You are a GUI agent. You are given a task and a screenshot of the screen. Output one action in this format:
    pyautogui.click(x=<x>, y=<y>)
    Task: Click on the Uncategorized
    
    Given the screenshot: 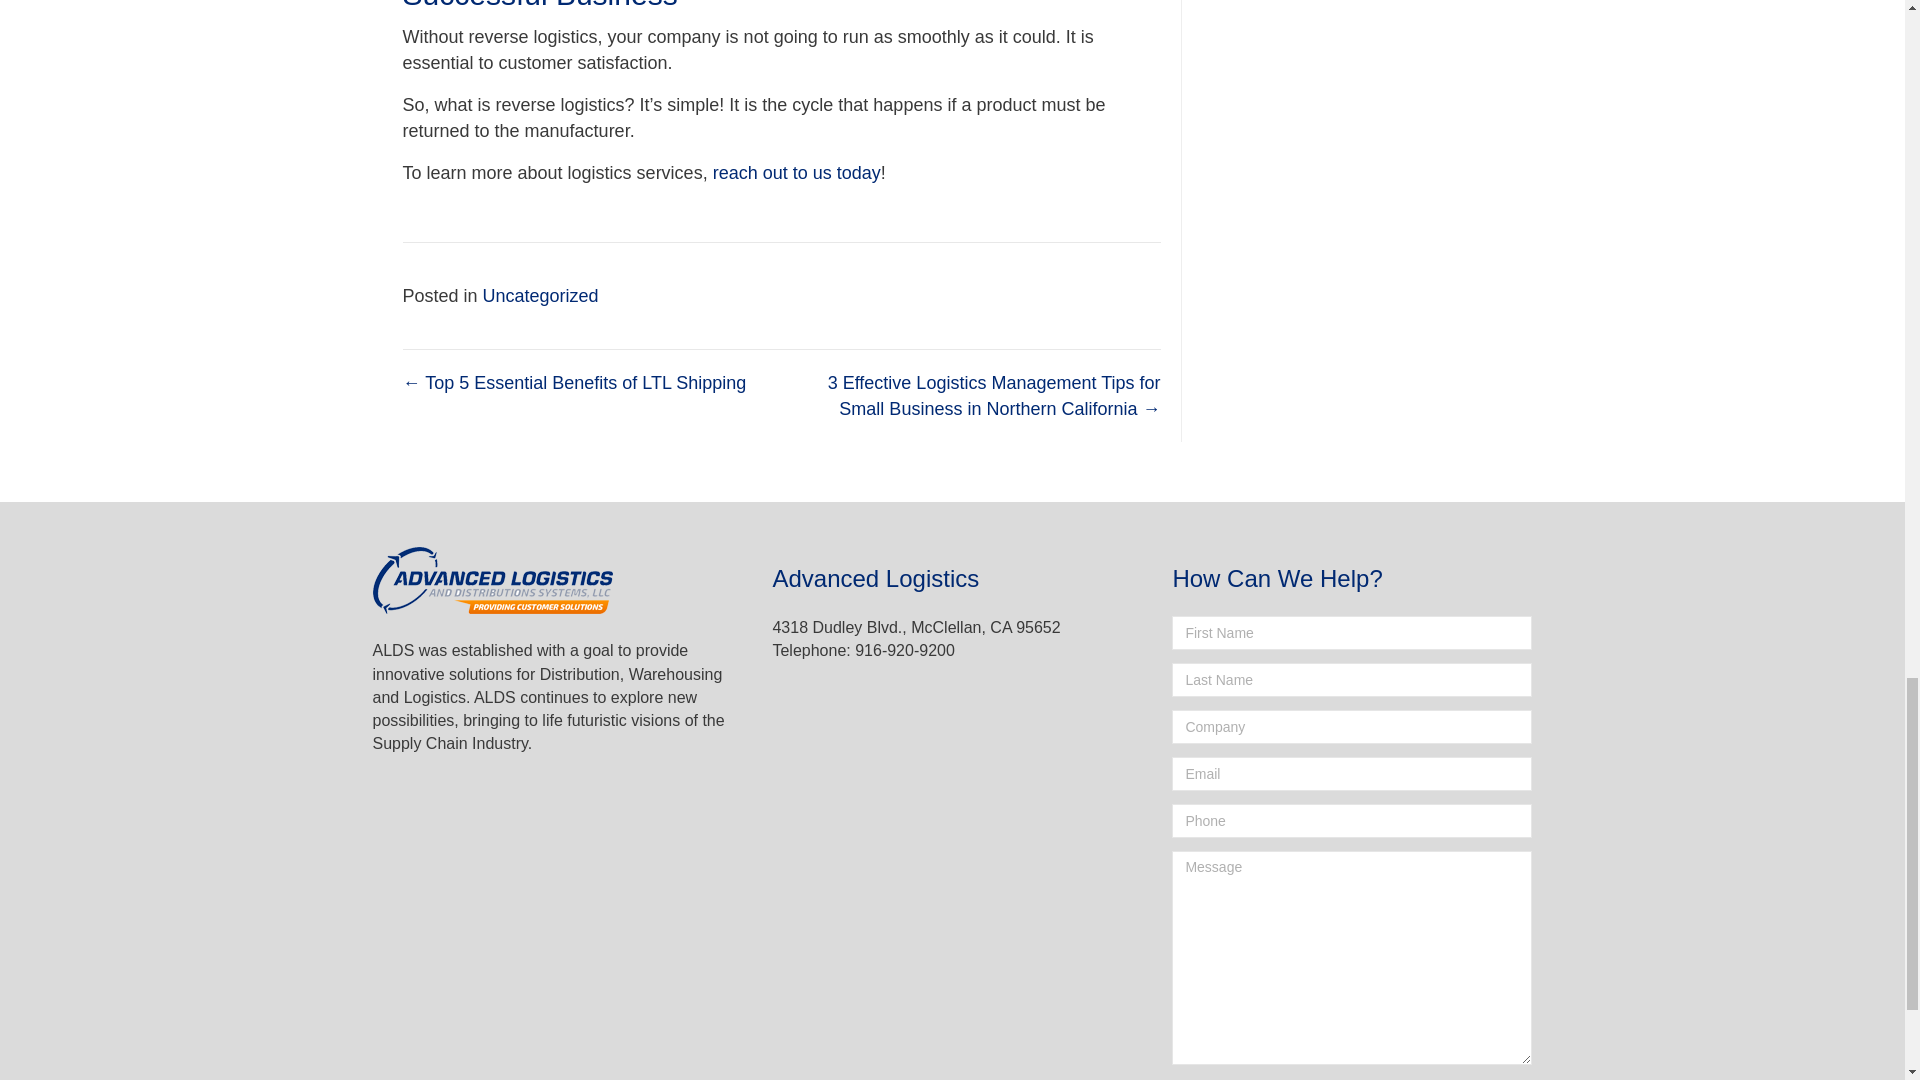 What is the action you would take?
    pyautogui.click(x=541, y=296)
    